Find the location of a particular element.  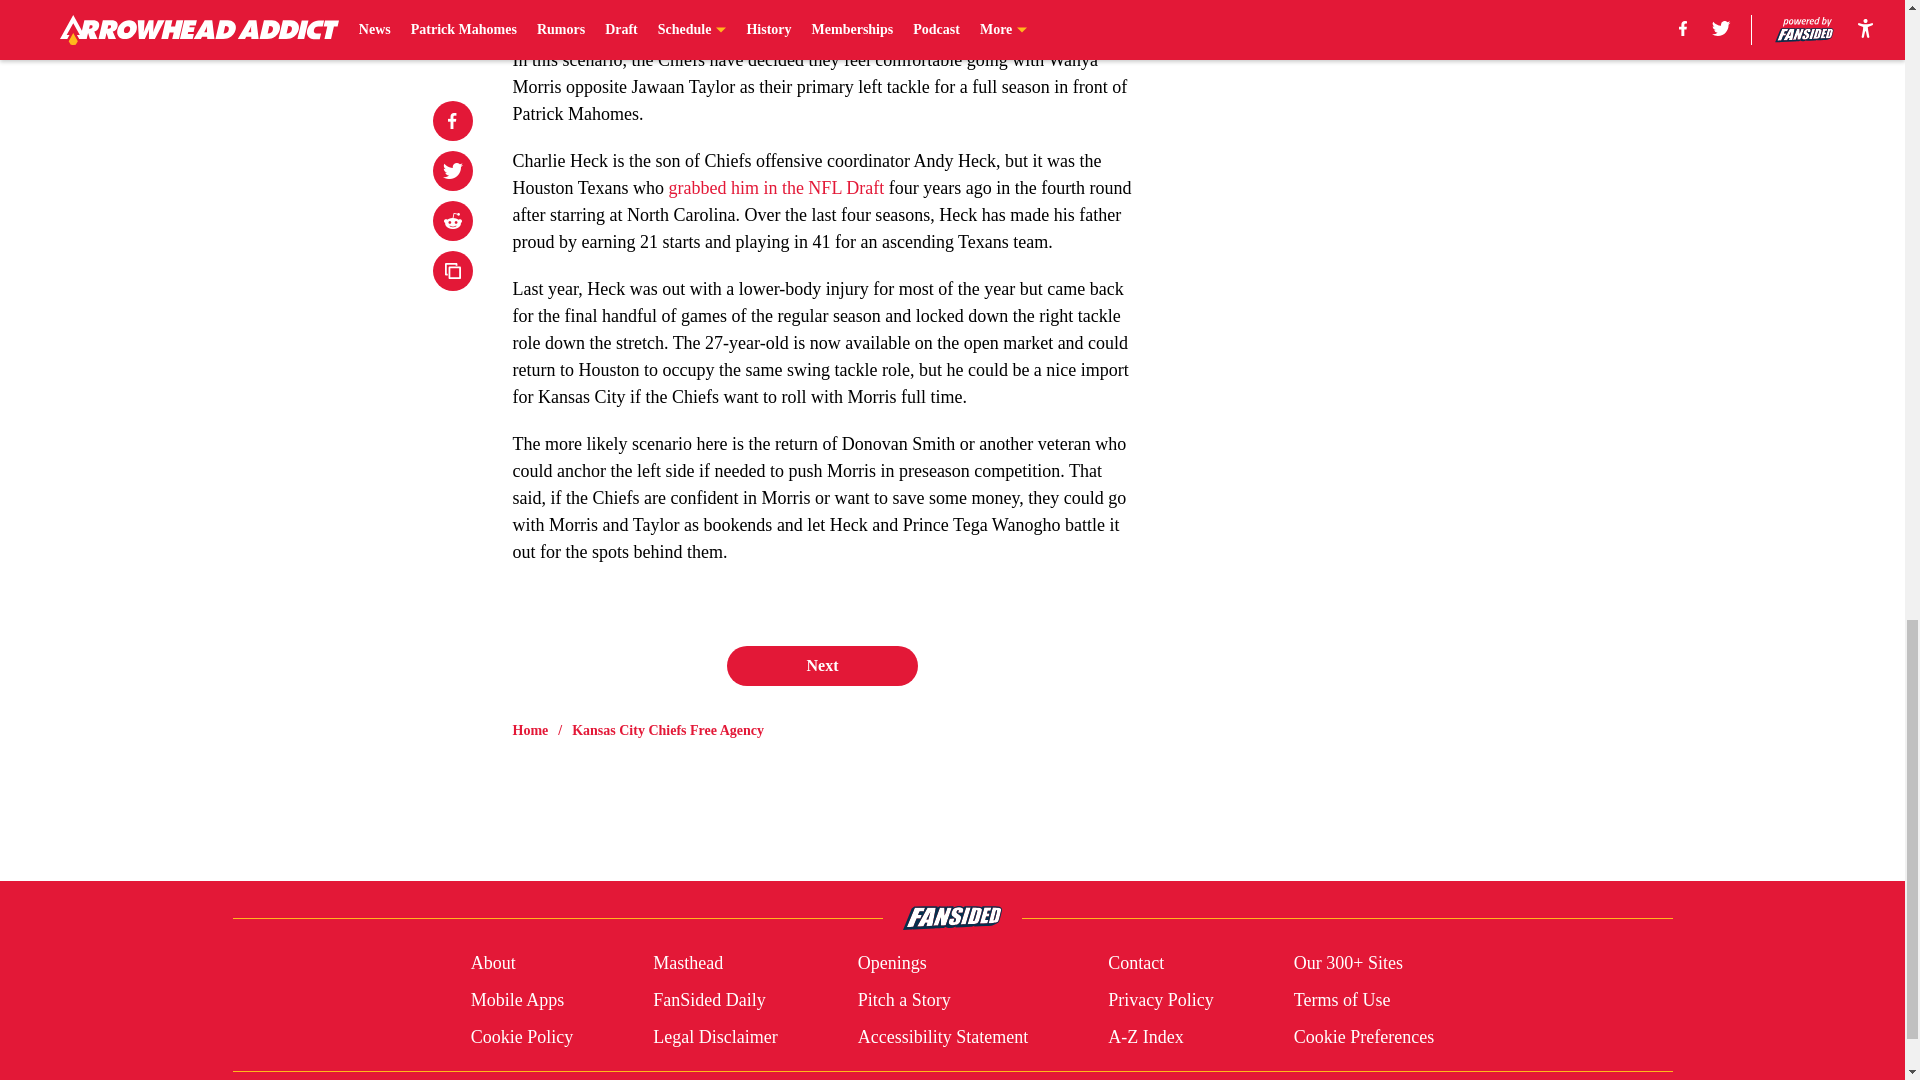

grabbed him in the NFL Draft is located at coordinates (776, 188).